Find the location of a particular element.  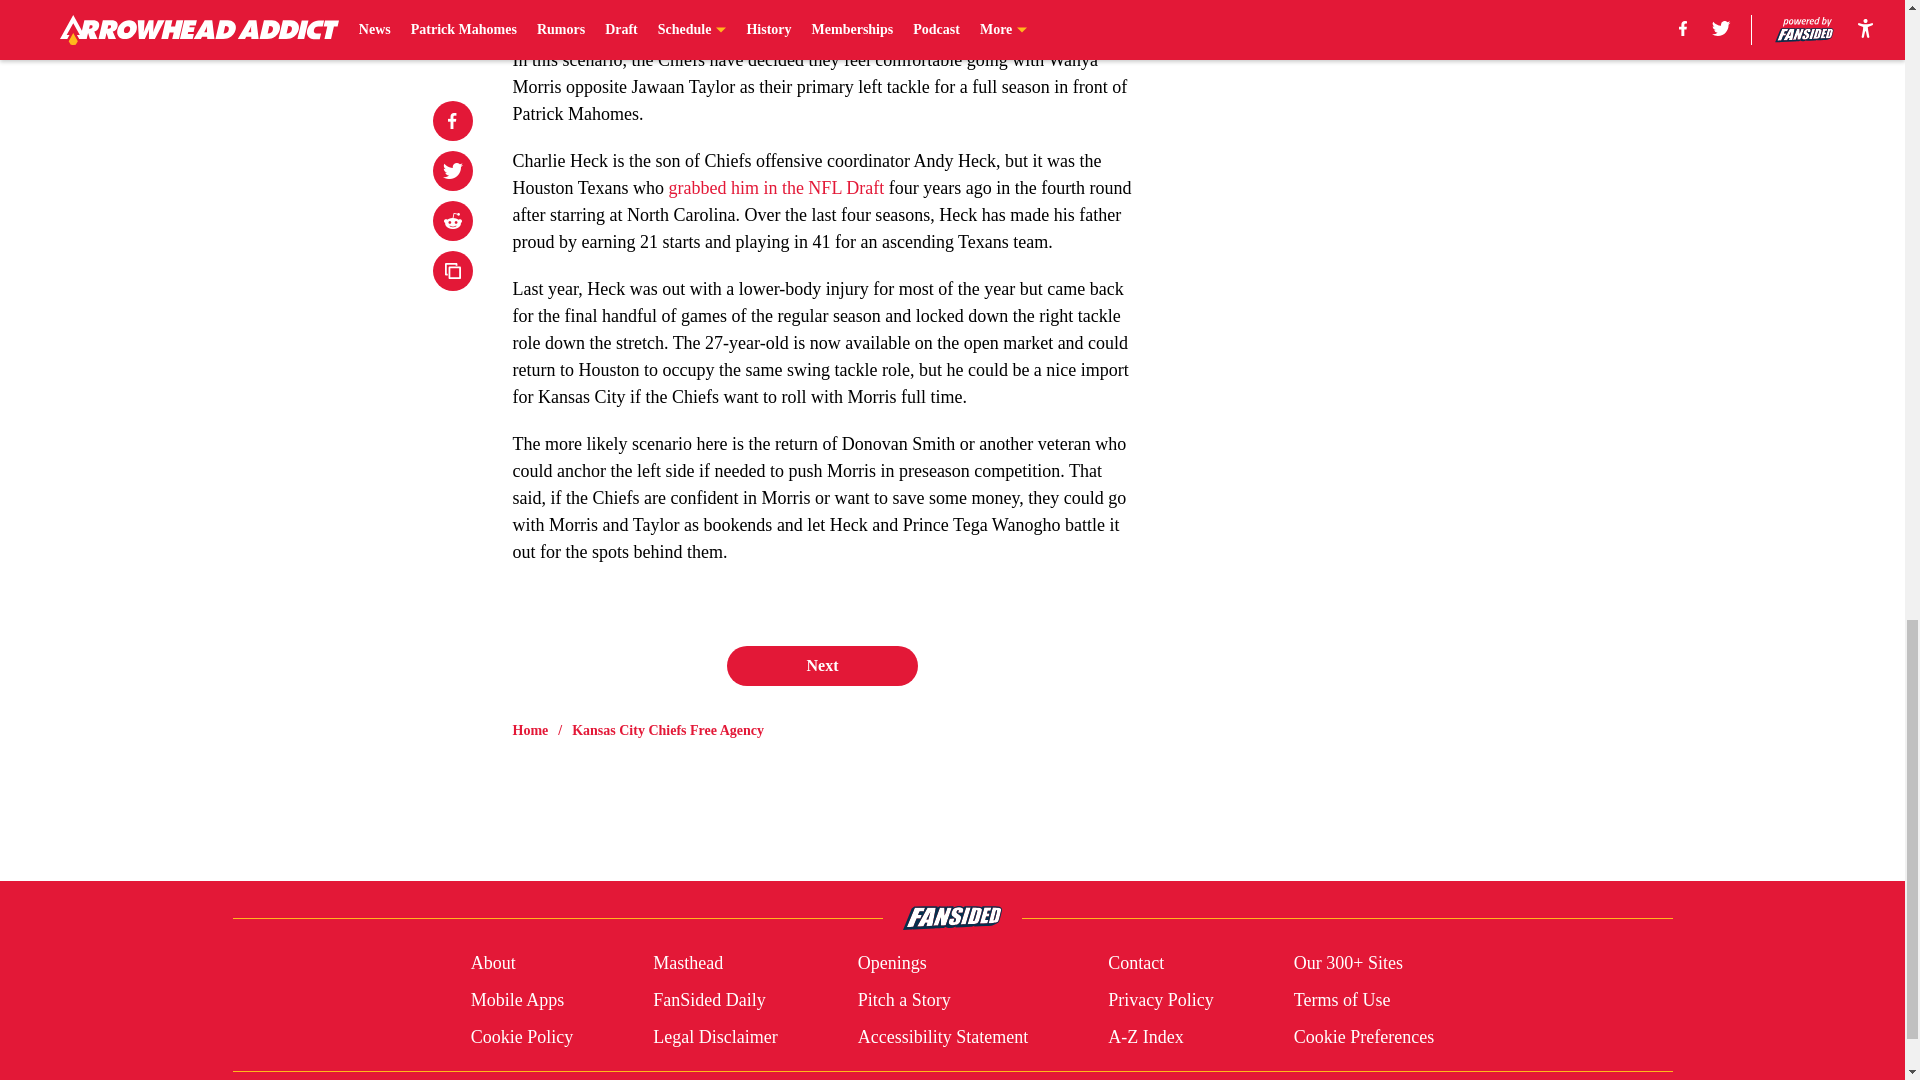

grabbed him in the NFL Draft is located at coordinates (776, 188).